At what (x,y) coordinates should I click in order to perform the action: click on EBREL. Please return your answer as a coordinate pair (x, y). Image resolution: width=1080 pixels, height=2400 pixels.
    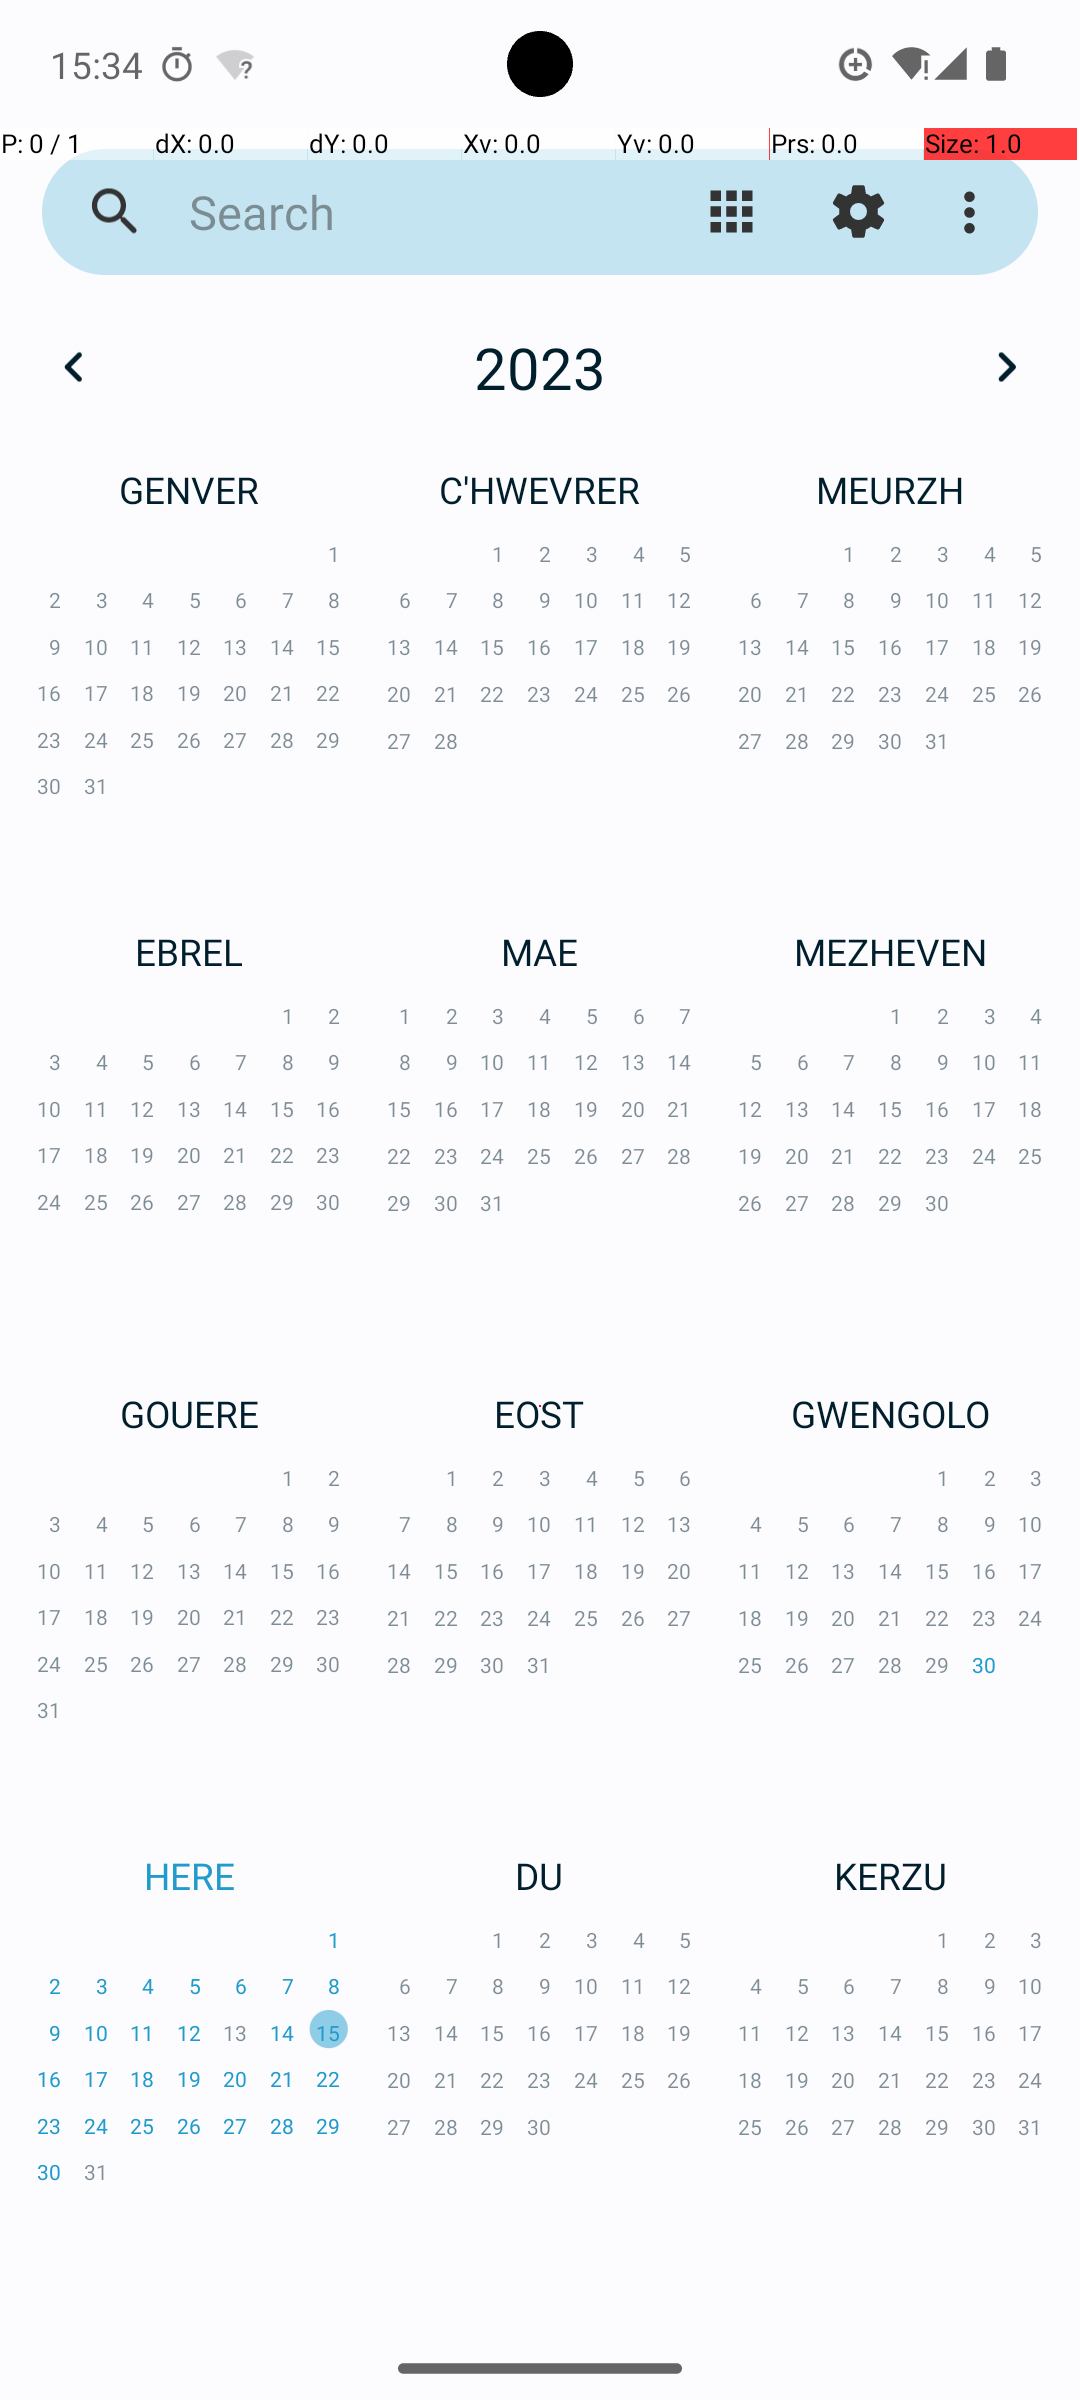
    Looking at the image, I should click on (189, 951).